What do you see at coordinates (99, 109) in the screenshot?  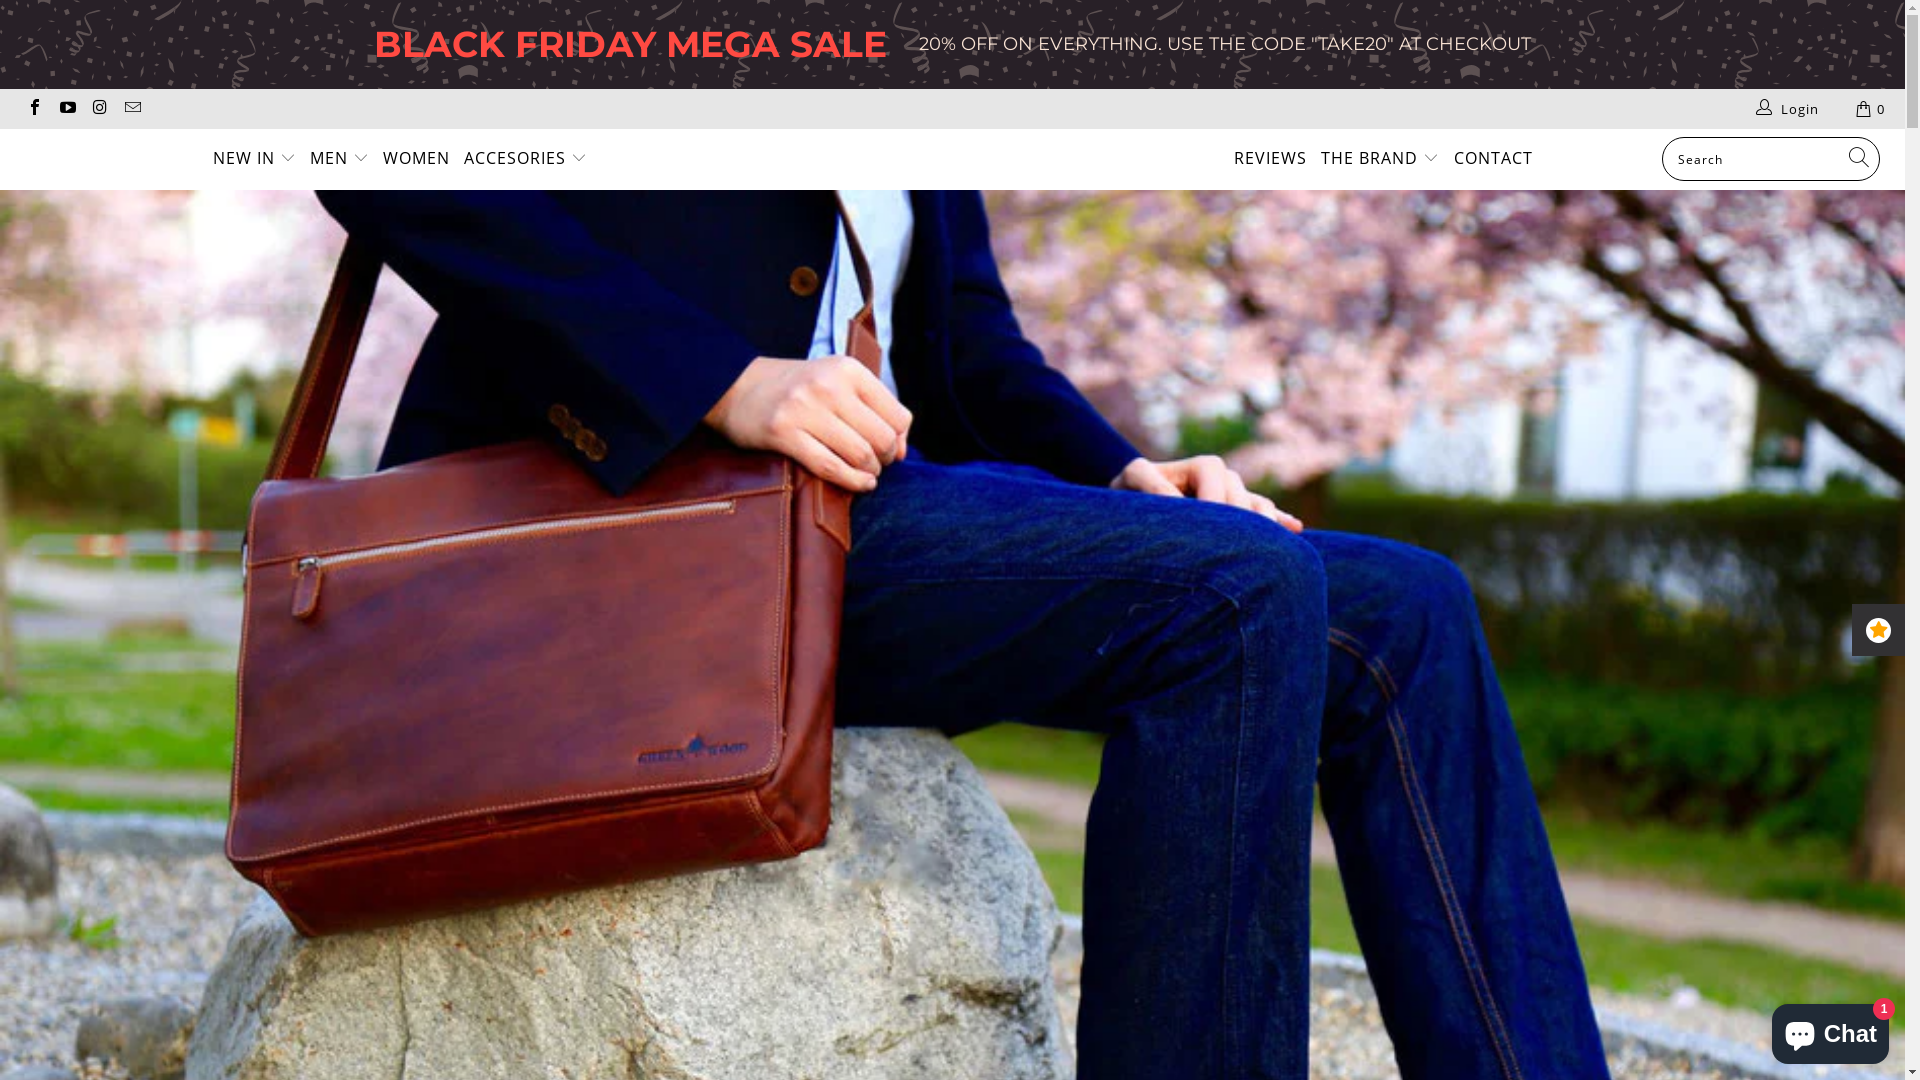 I see `Greenwood Leather on Instagram` at bounding box center [99, 109].